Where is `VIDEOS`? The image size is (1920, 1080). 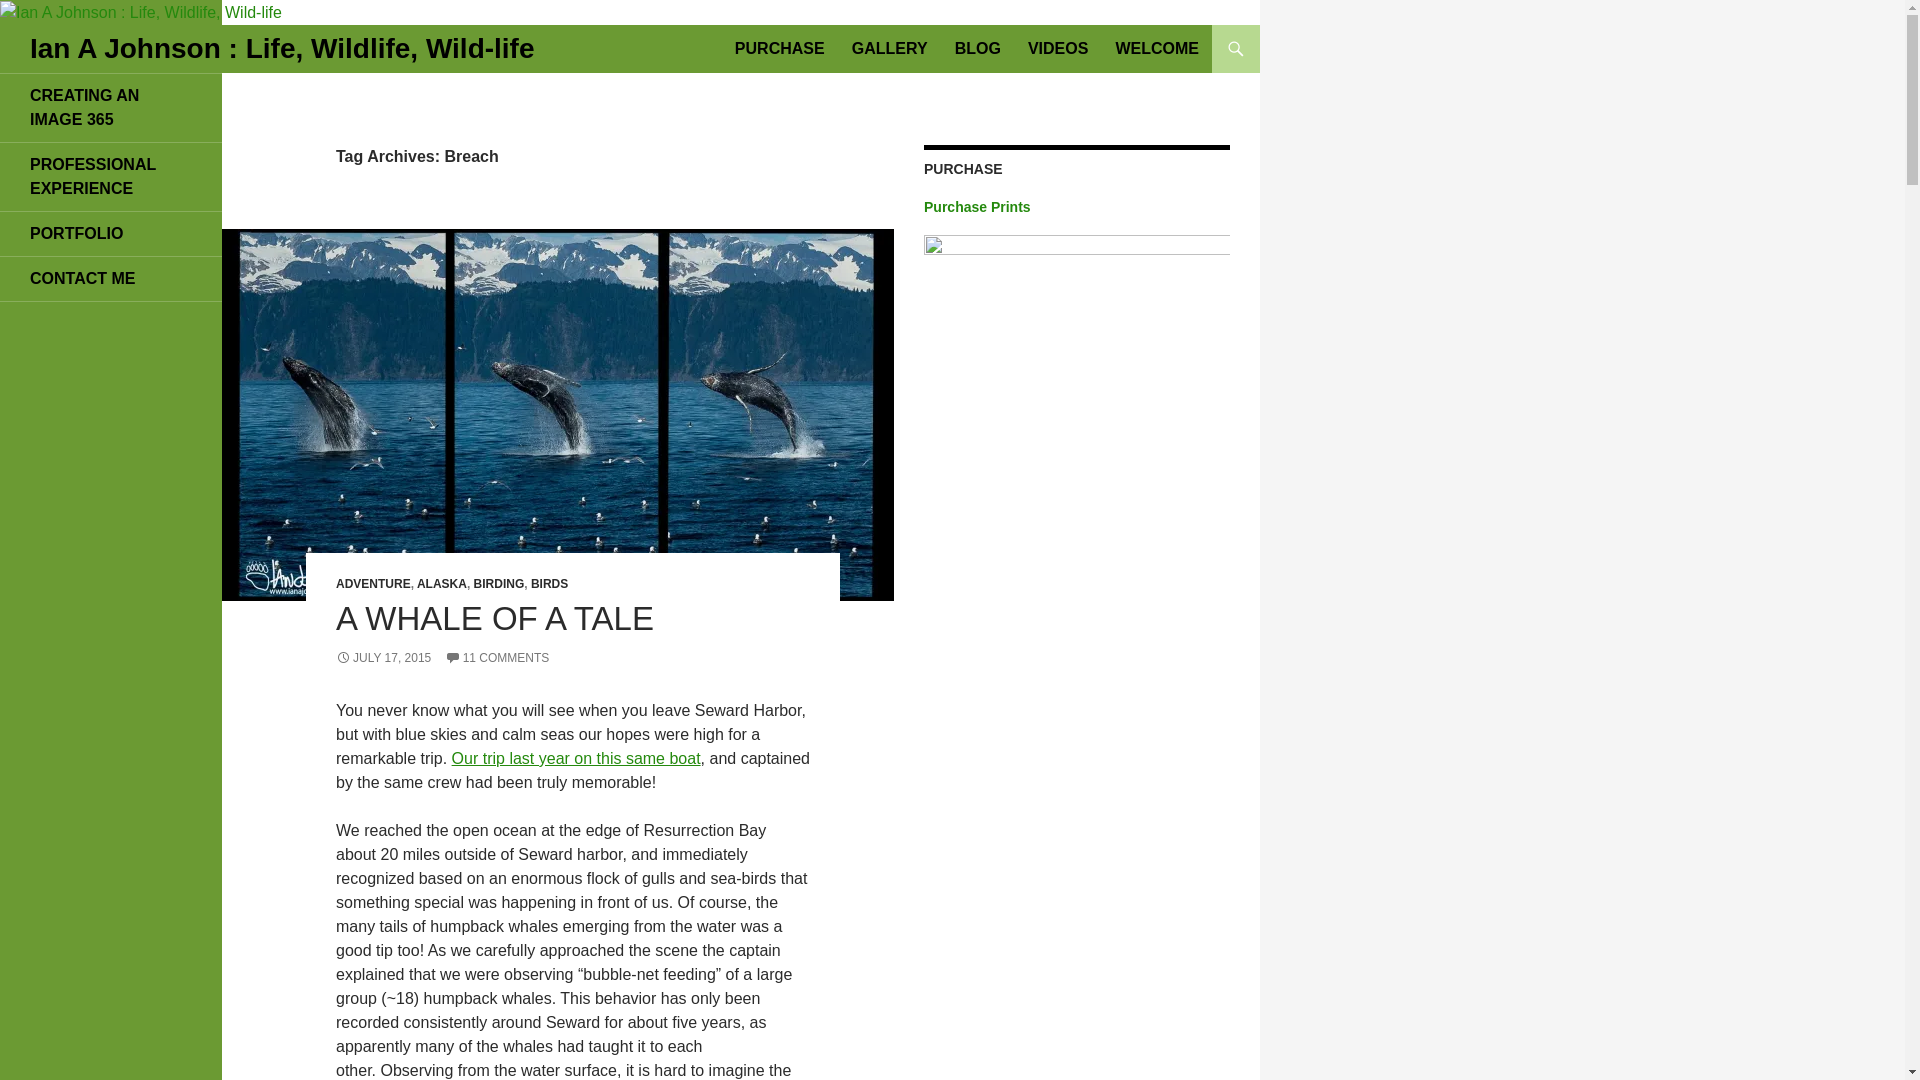 VIDEOS is located at coordinates (1058, 48).